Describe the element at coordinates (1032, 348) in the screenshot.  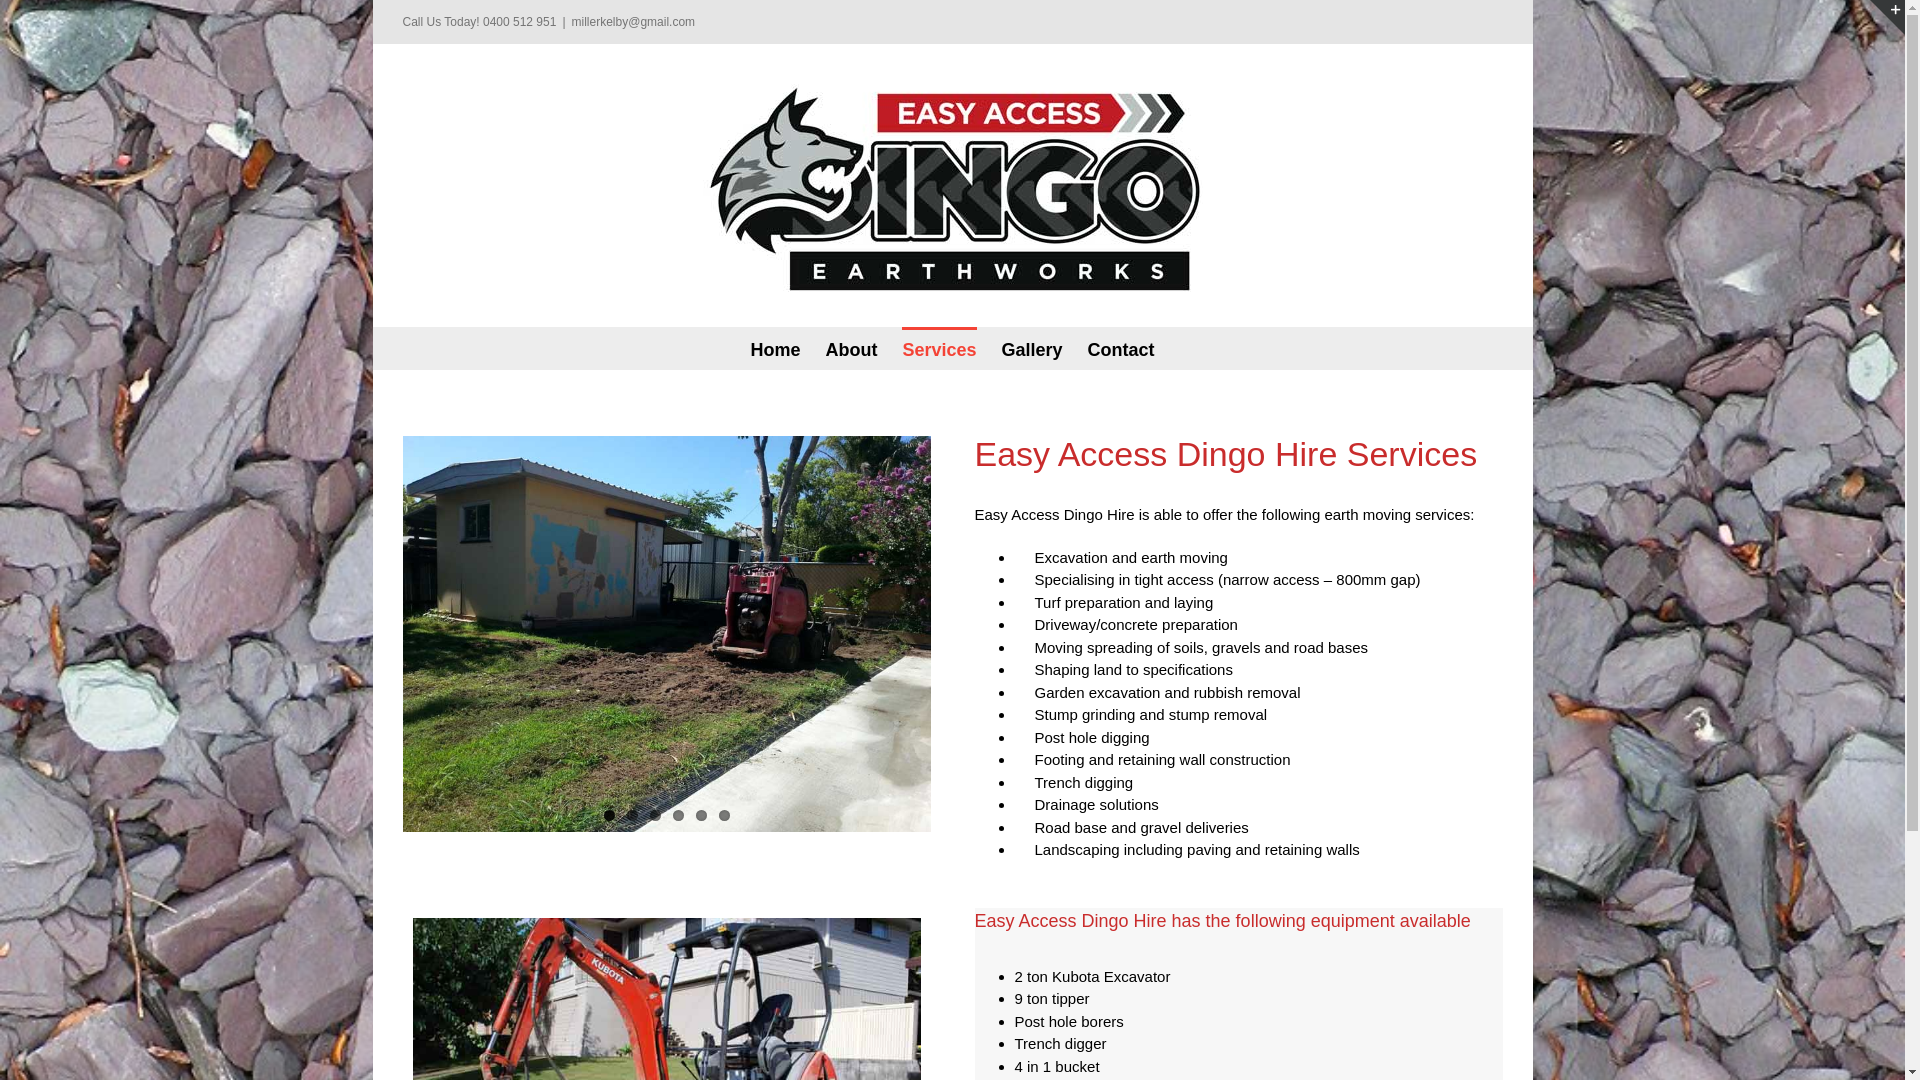
I see `Gallery` at that location.